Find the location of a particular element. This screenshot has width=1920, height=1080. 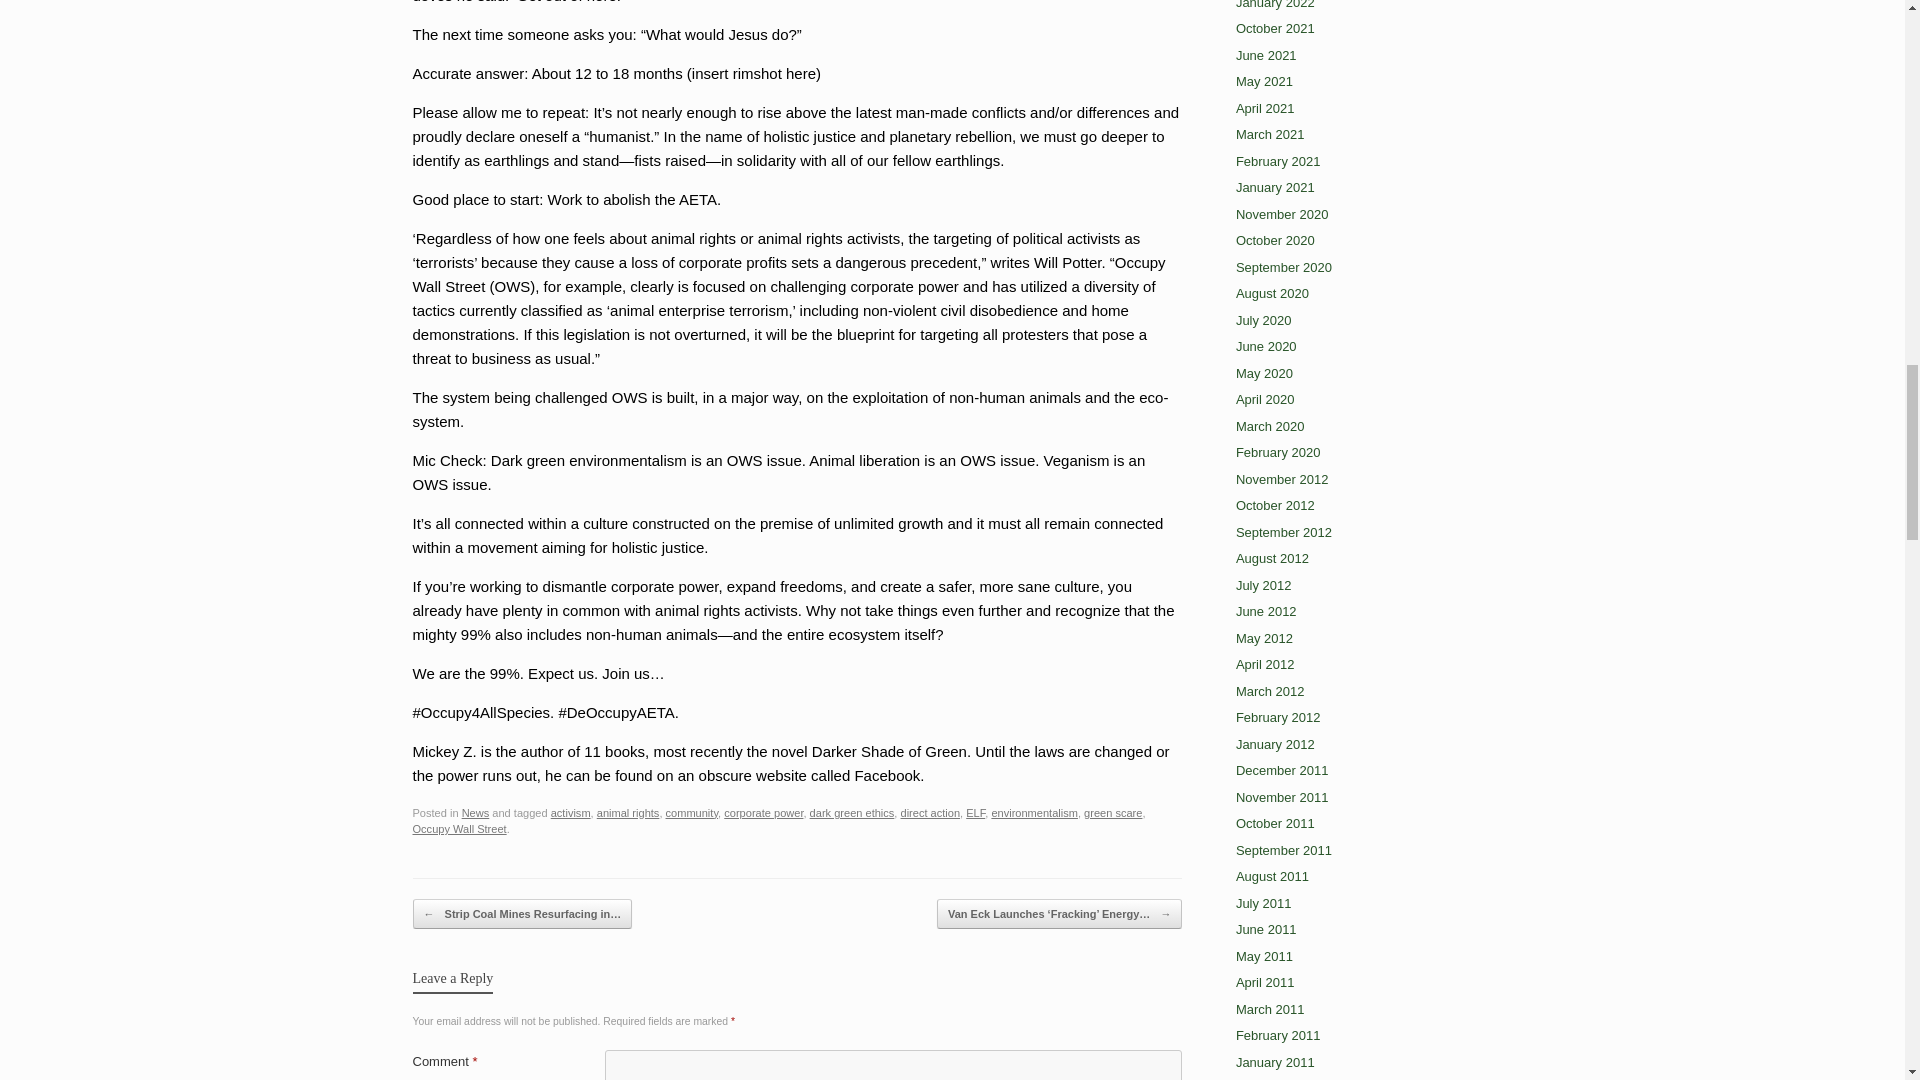

direct action is located at coordinates (930, 812).